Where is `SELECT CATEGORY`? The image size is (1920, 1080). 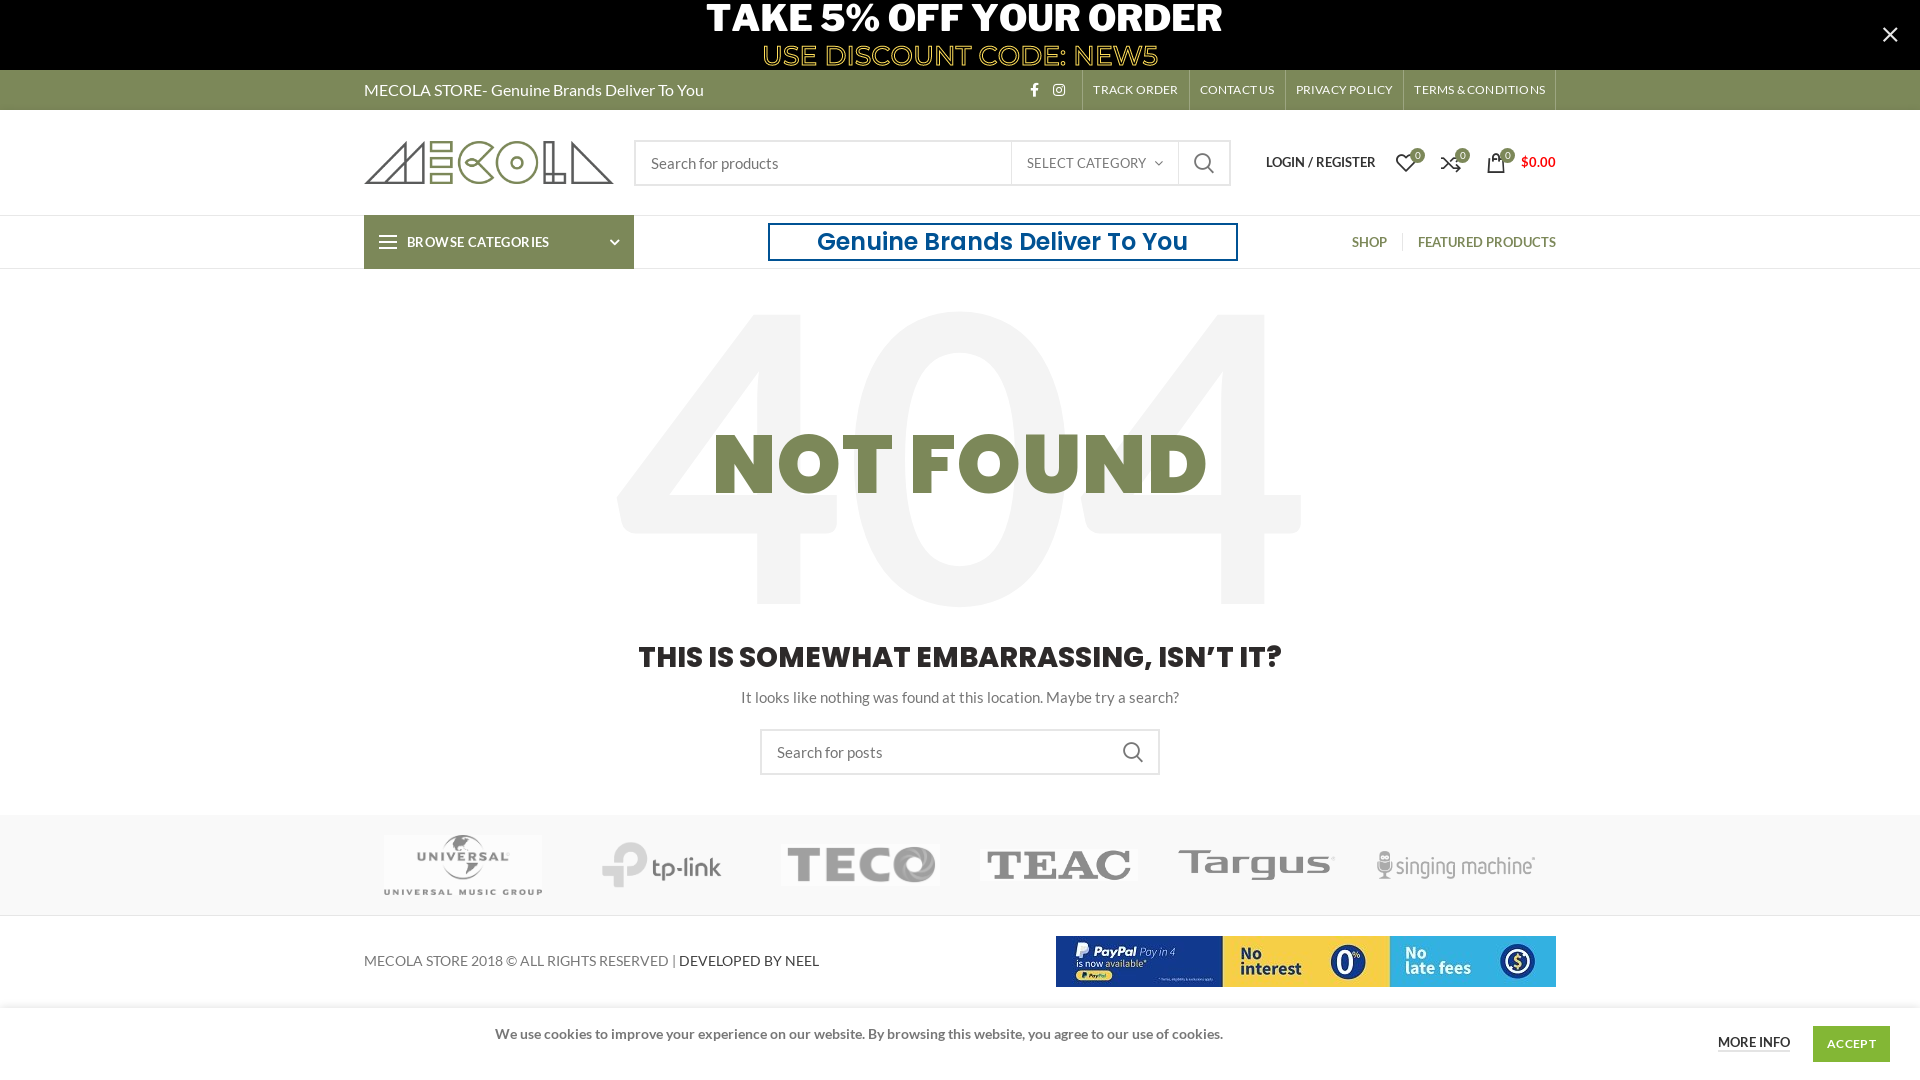 SELECT CATEGORY is located at coordinates (1095, 163).